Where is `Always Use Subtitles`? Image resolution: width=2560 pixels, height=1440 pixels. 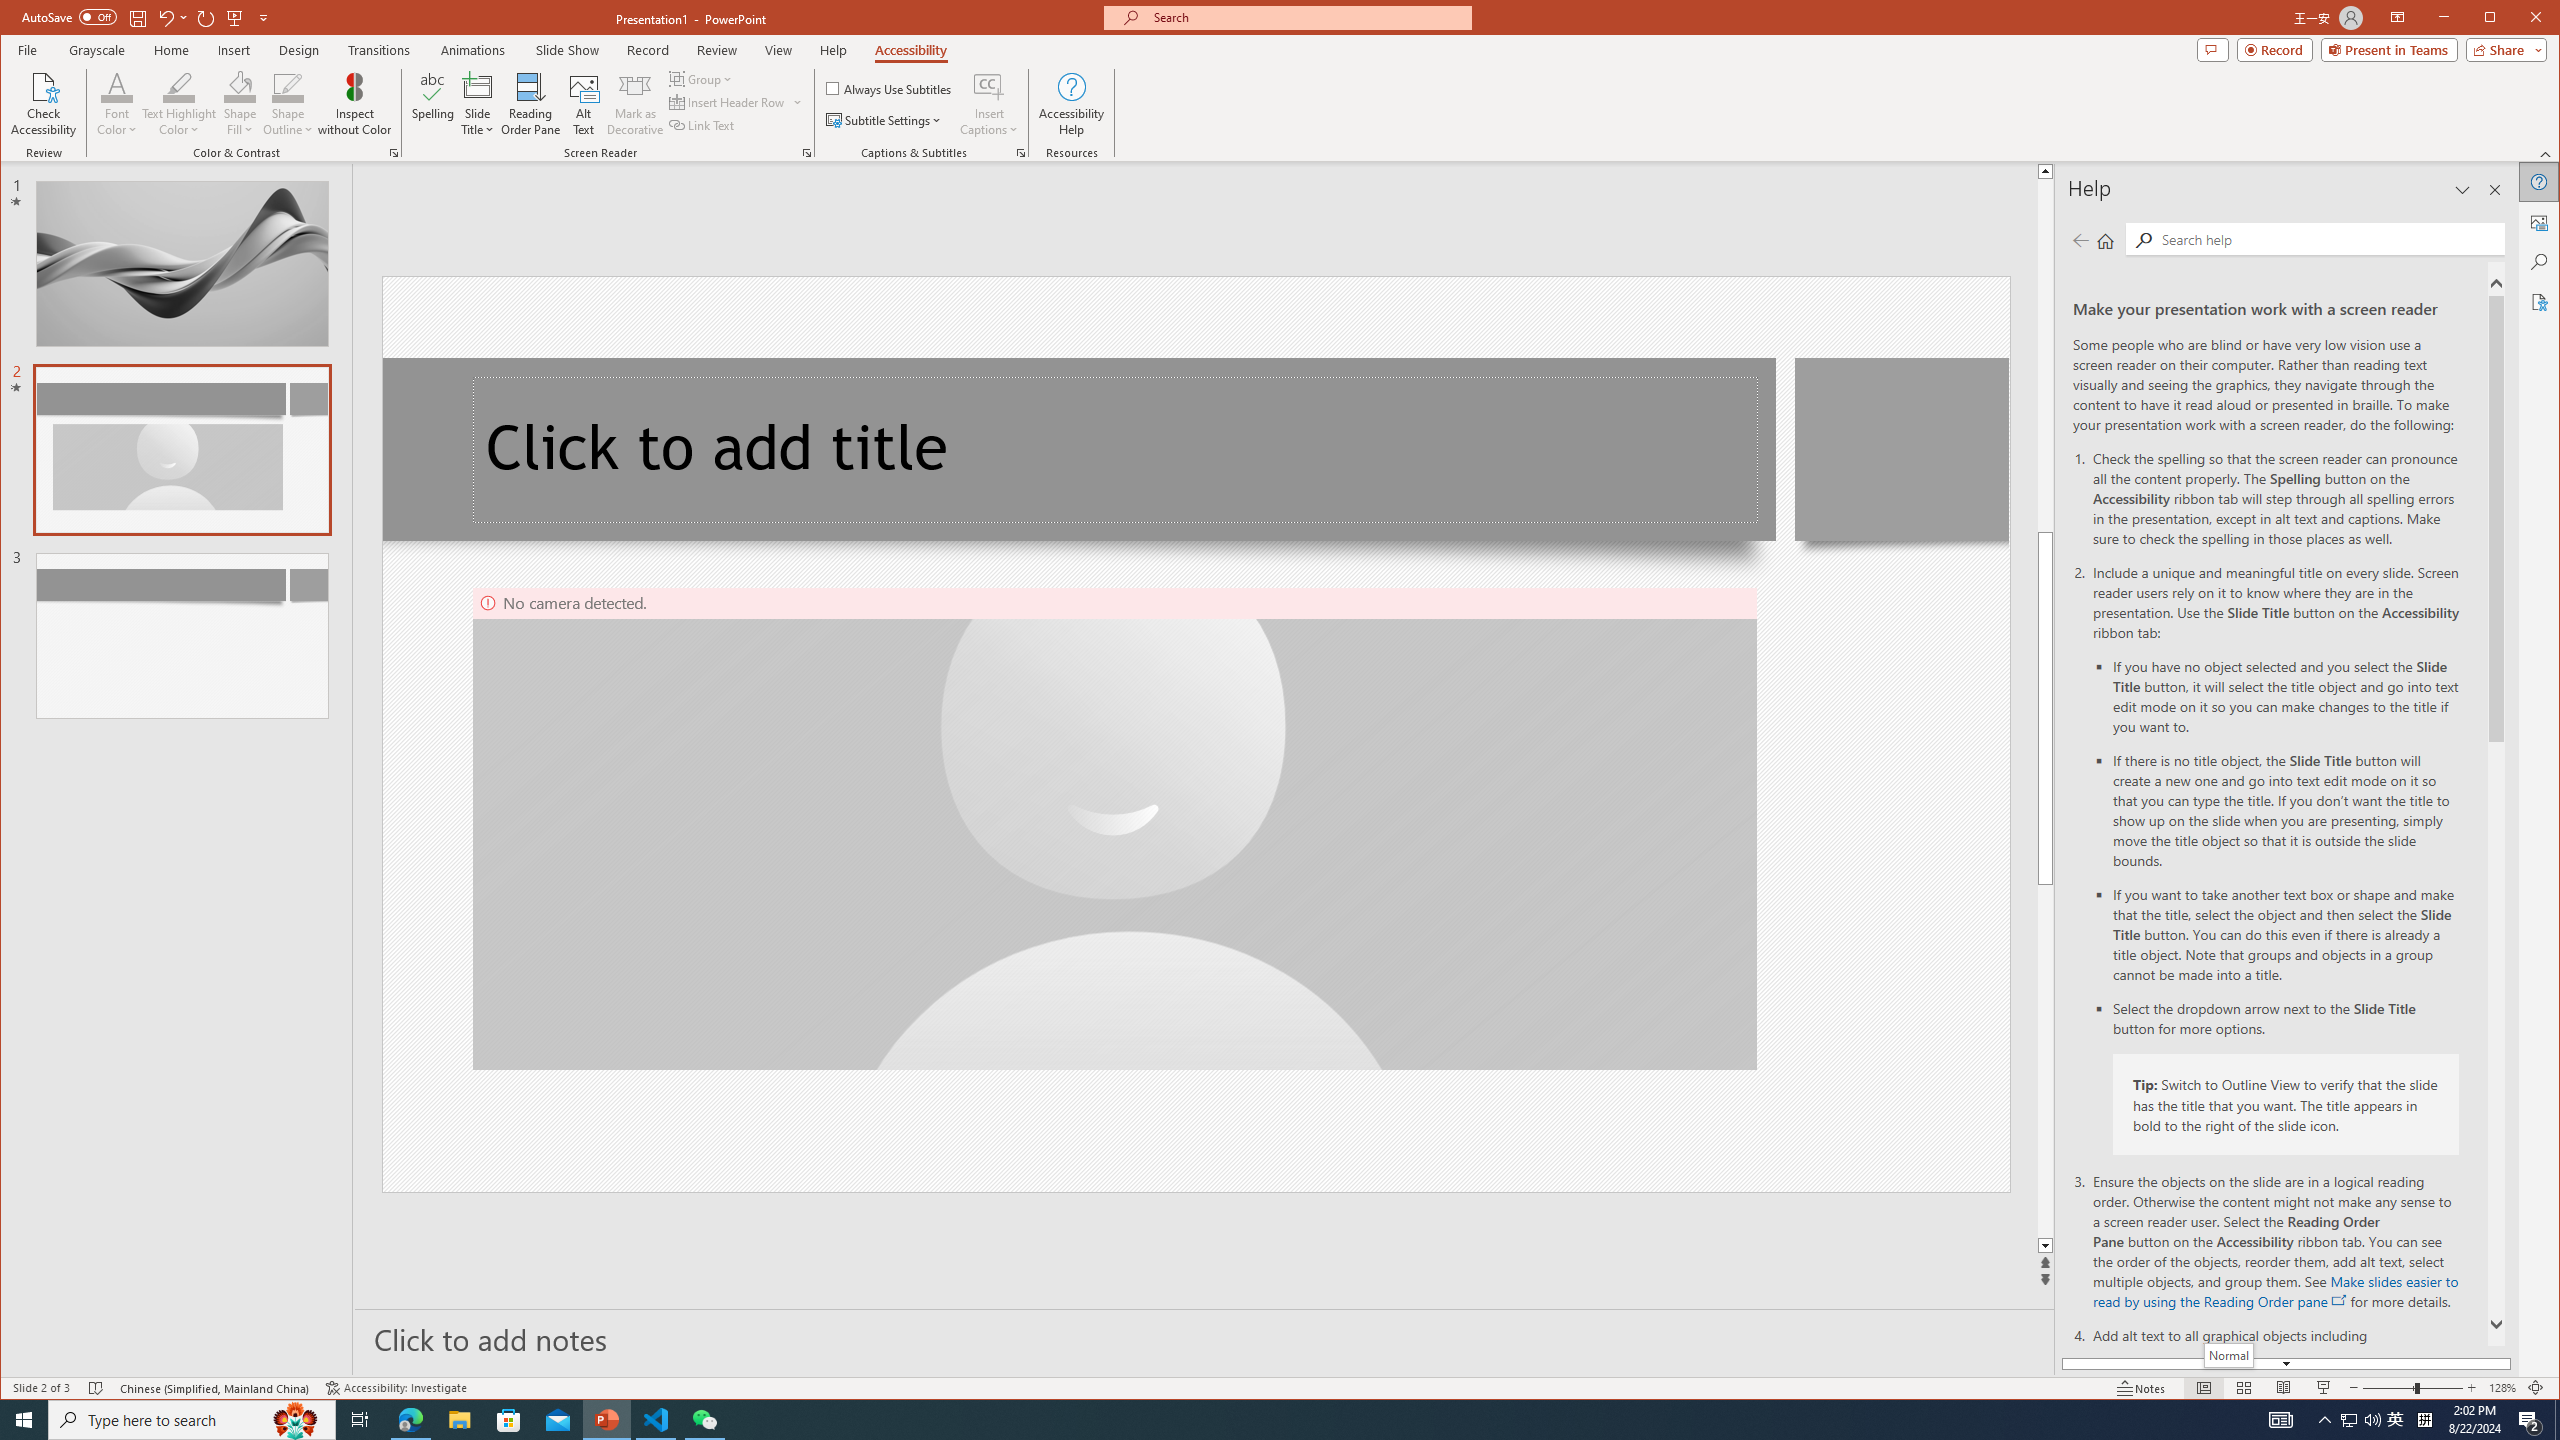 Always Use Subtitles is located at coordinates (889, 88).